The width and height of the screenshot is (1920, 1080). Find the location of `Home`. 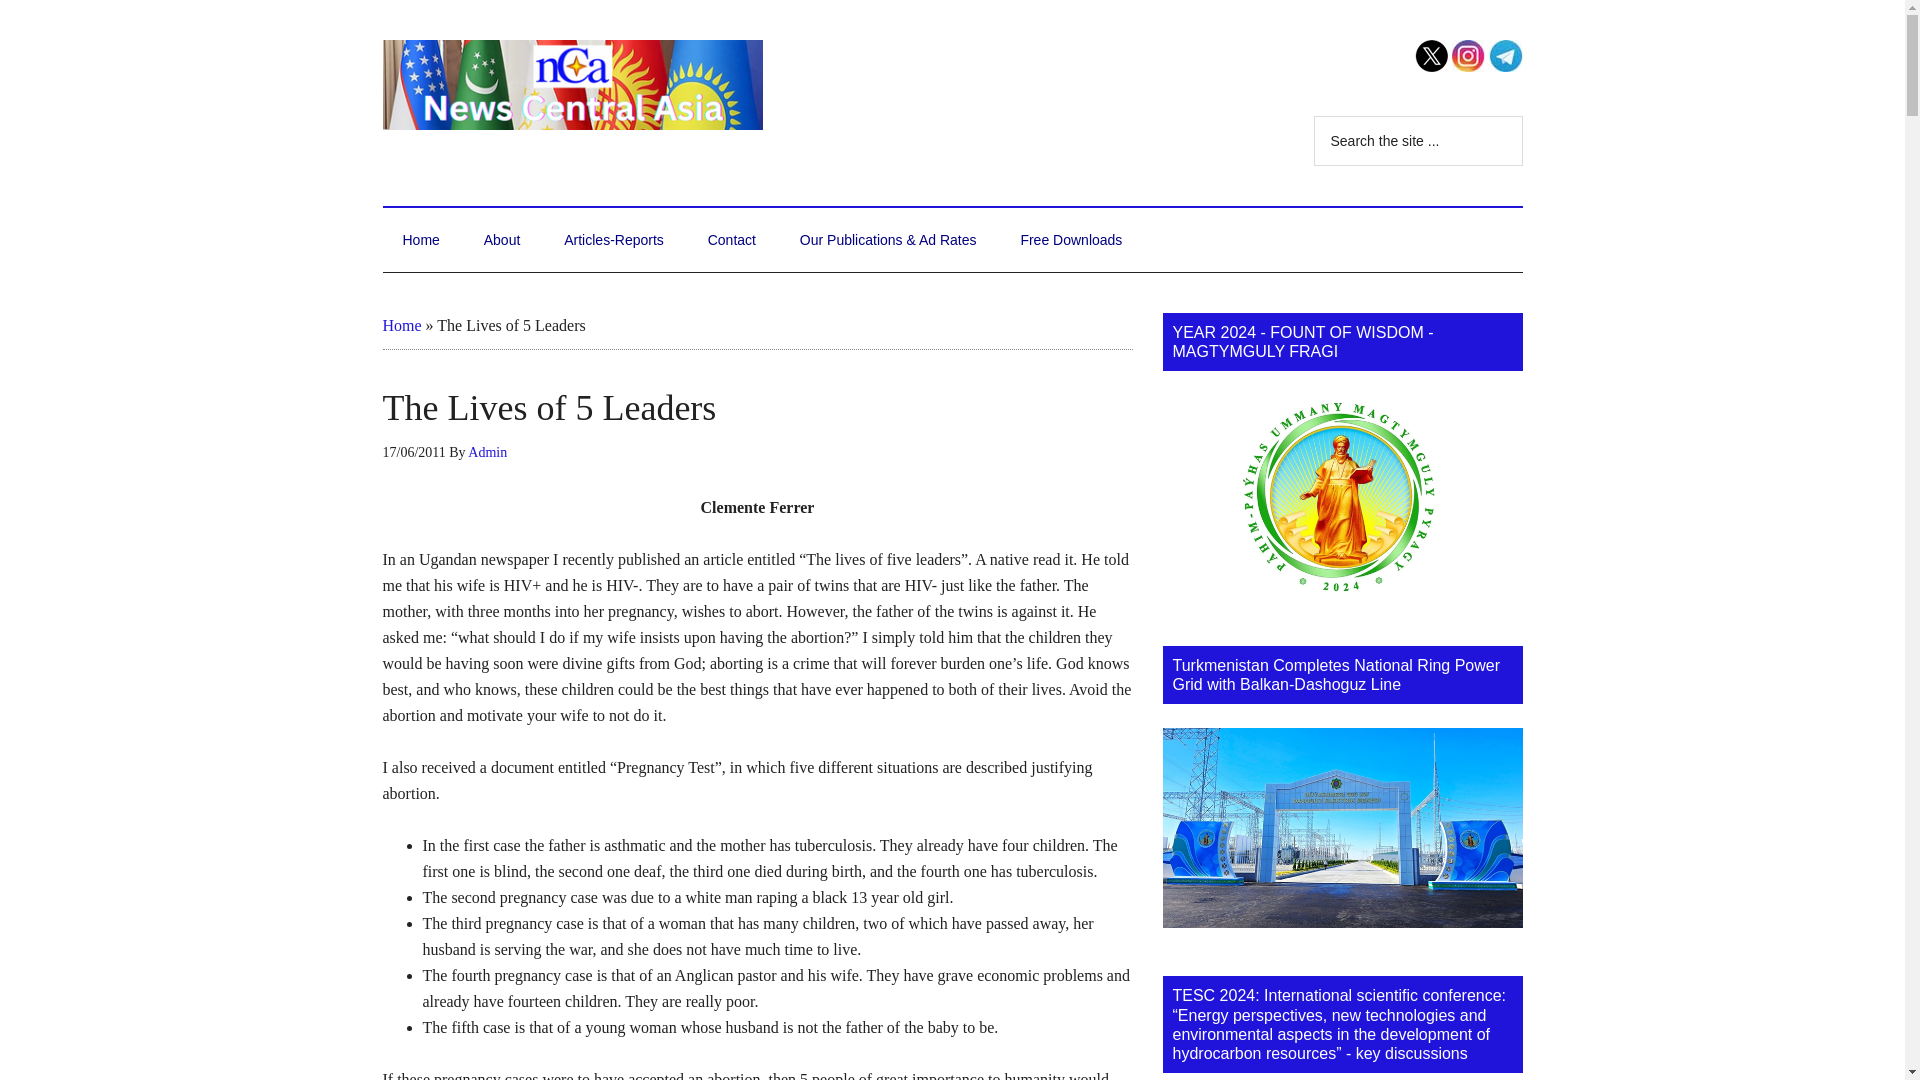

Home is located at coordinates (420, 240).